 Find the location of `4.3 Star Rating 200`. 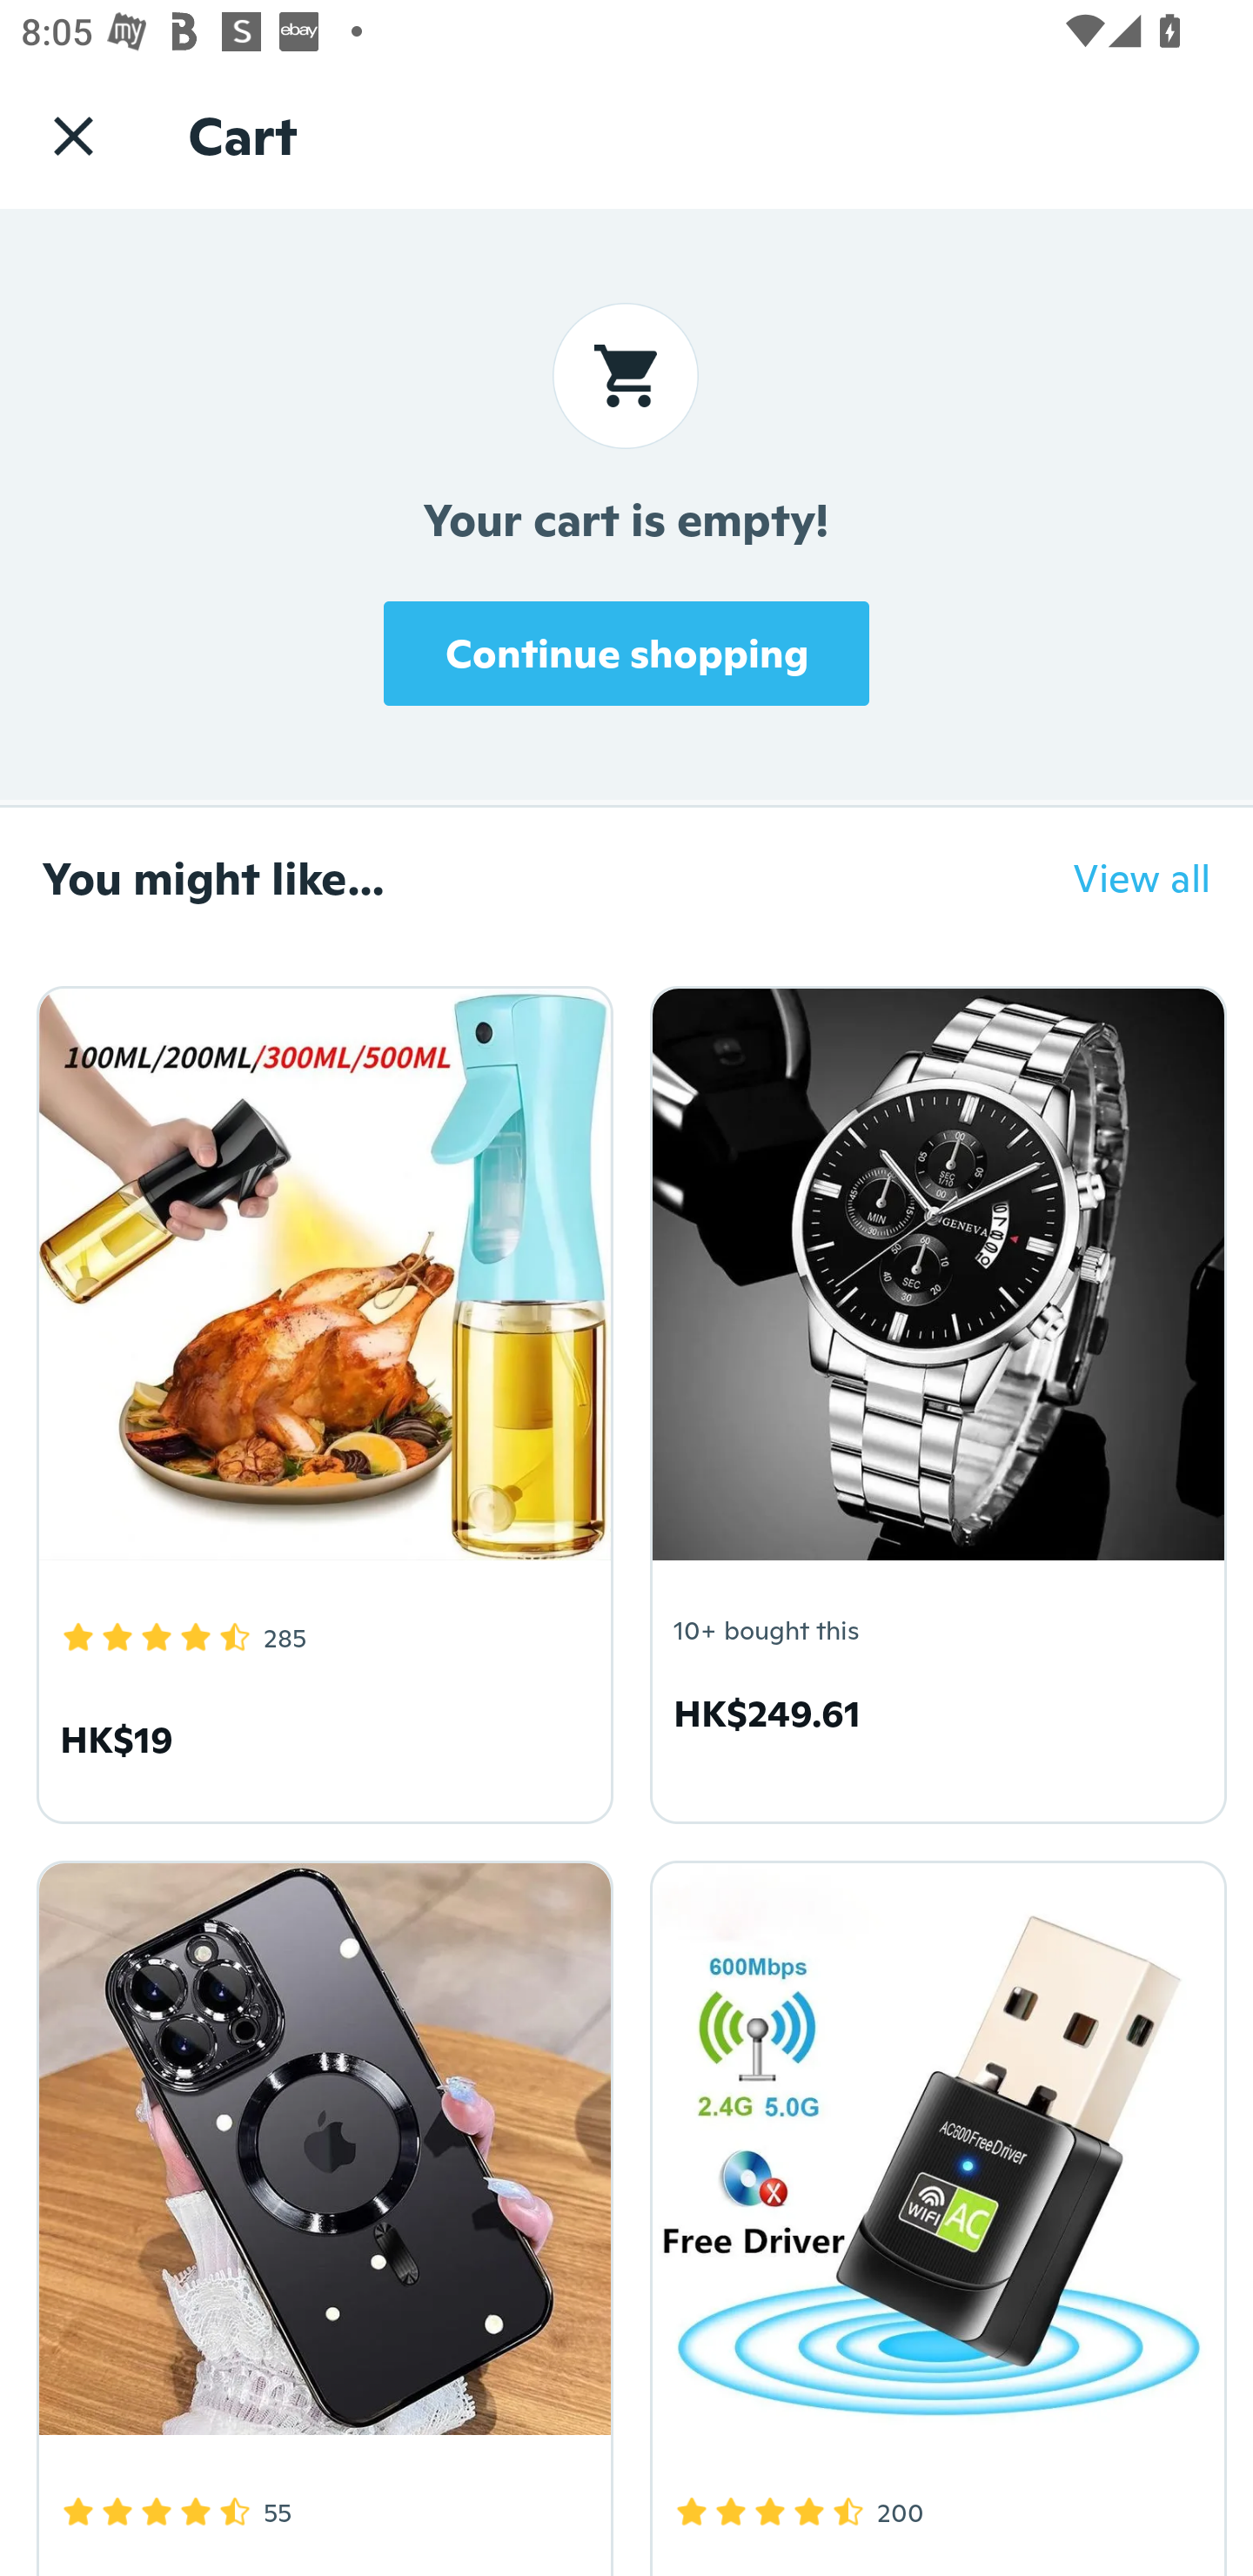

4.3 Star Rating 200 is located at coordinates (933, 2212).